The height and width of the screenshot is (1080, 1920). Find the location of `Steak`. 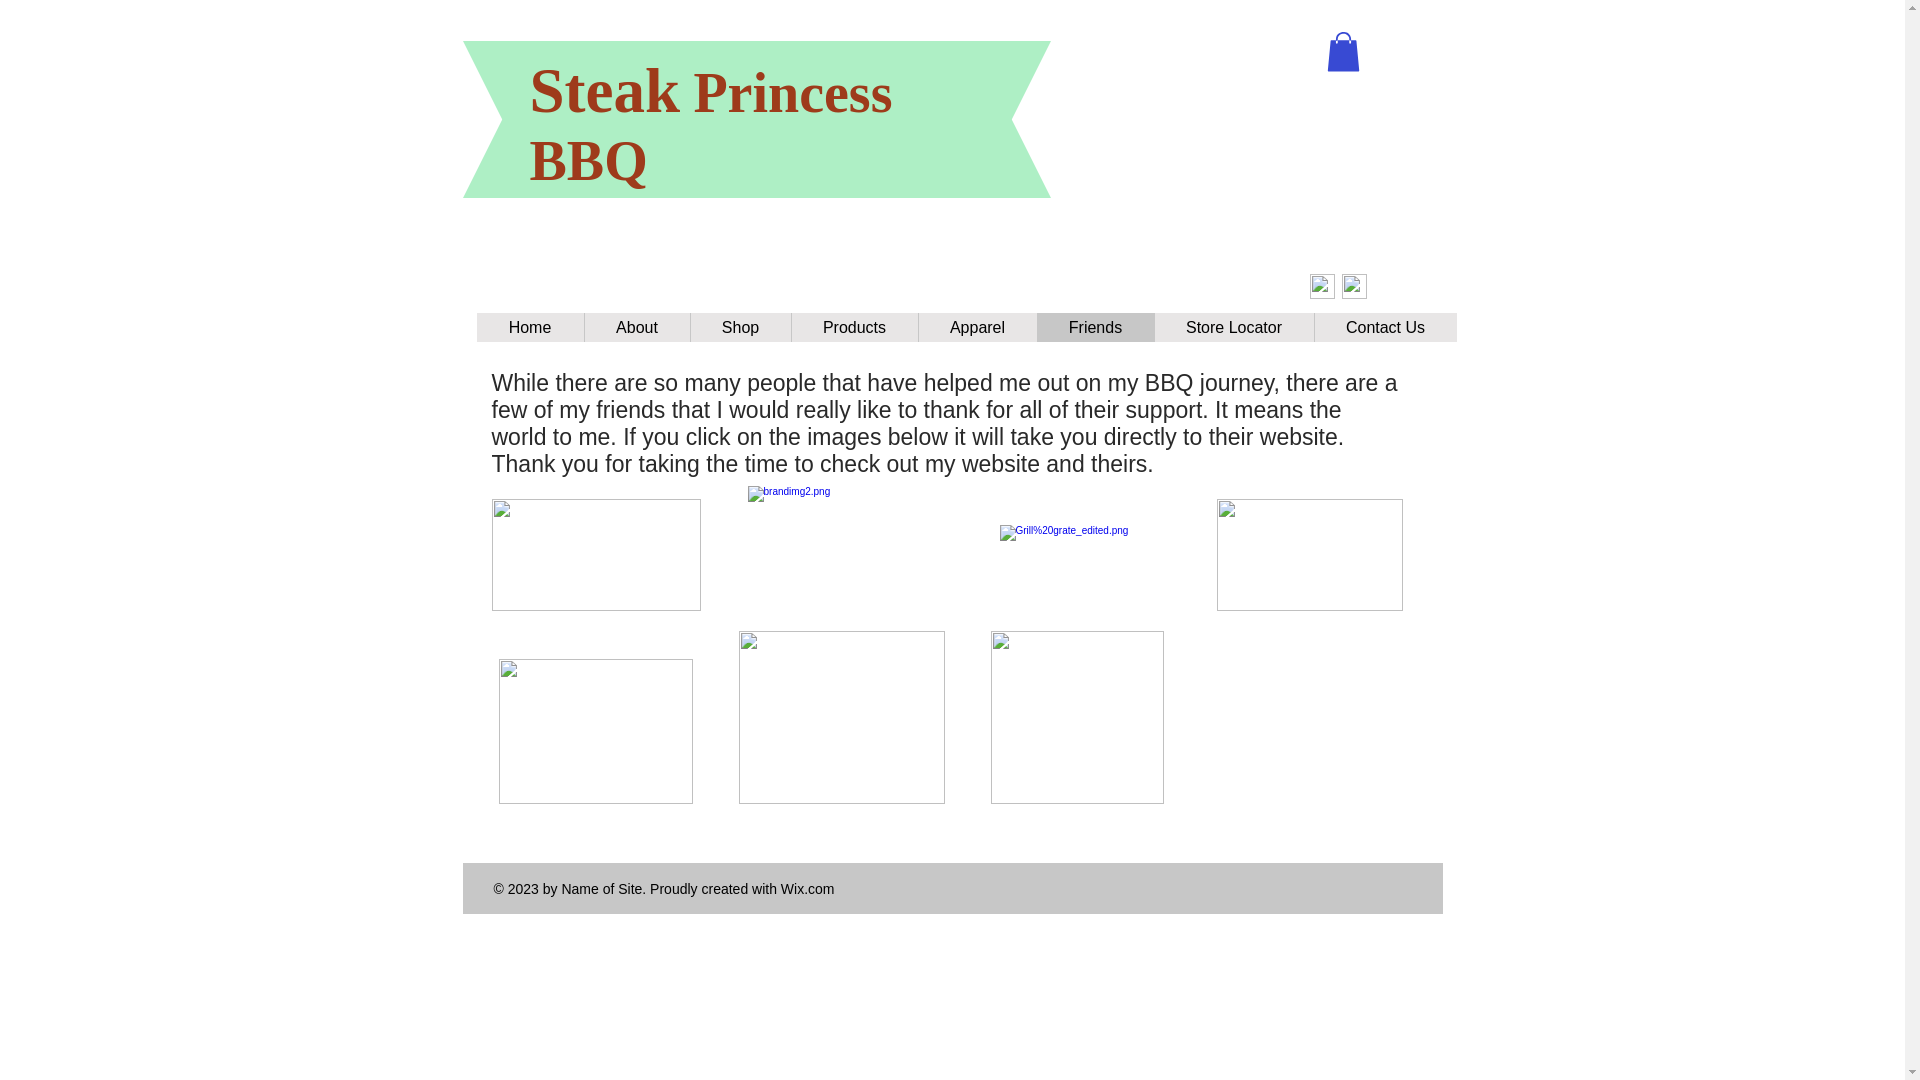

Steak is located at coordinates (605, 91).